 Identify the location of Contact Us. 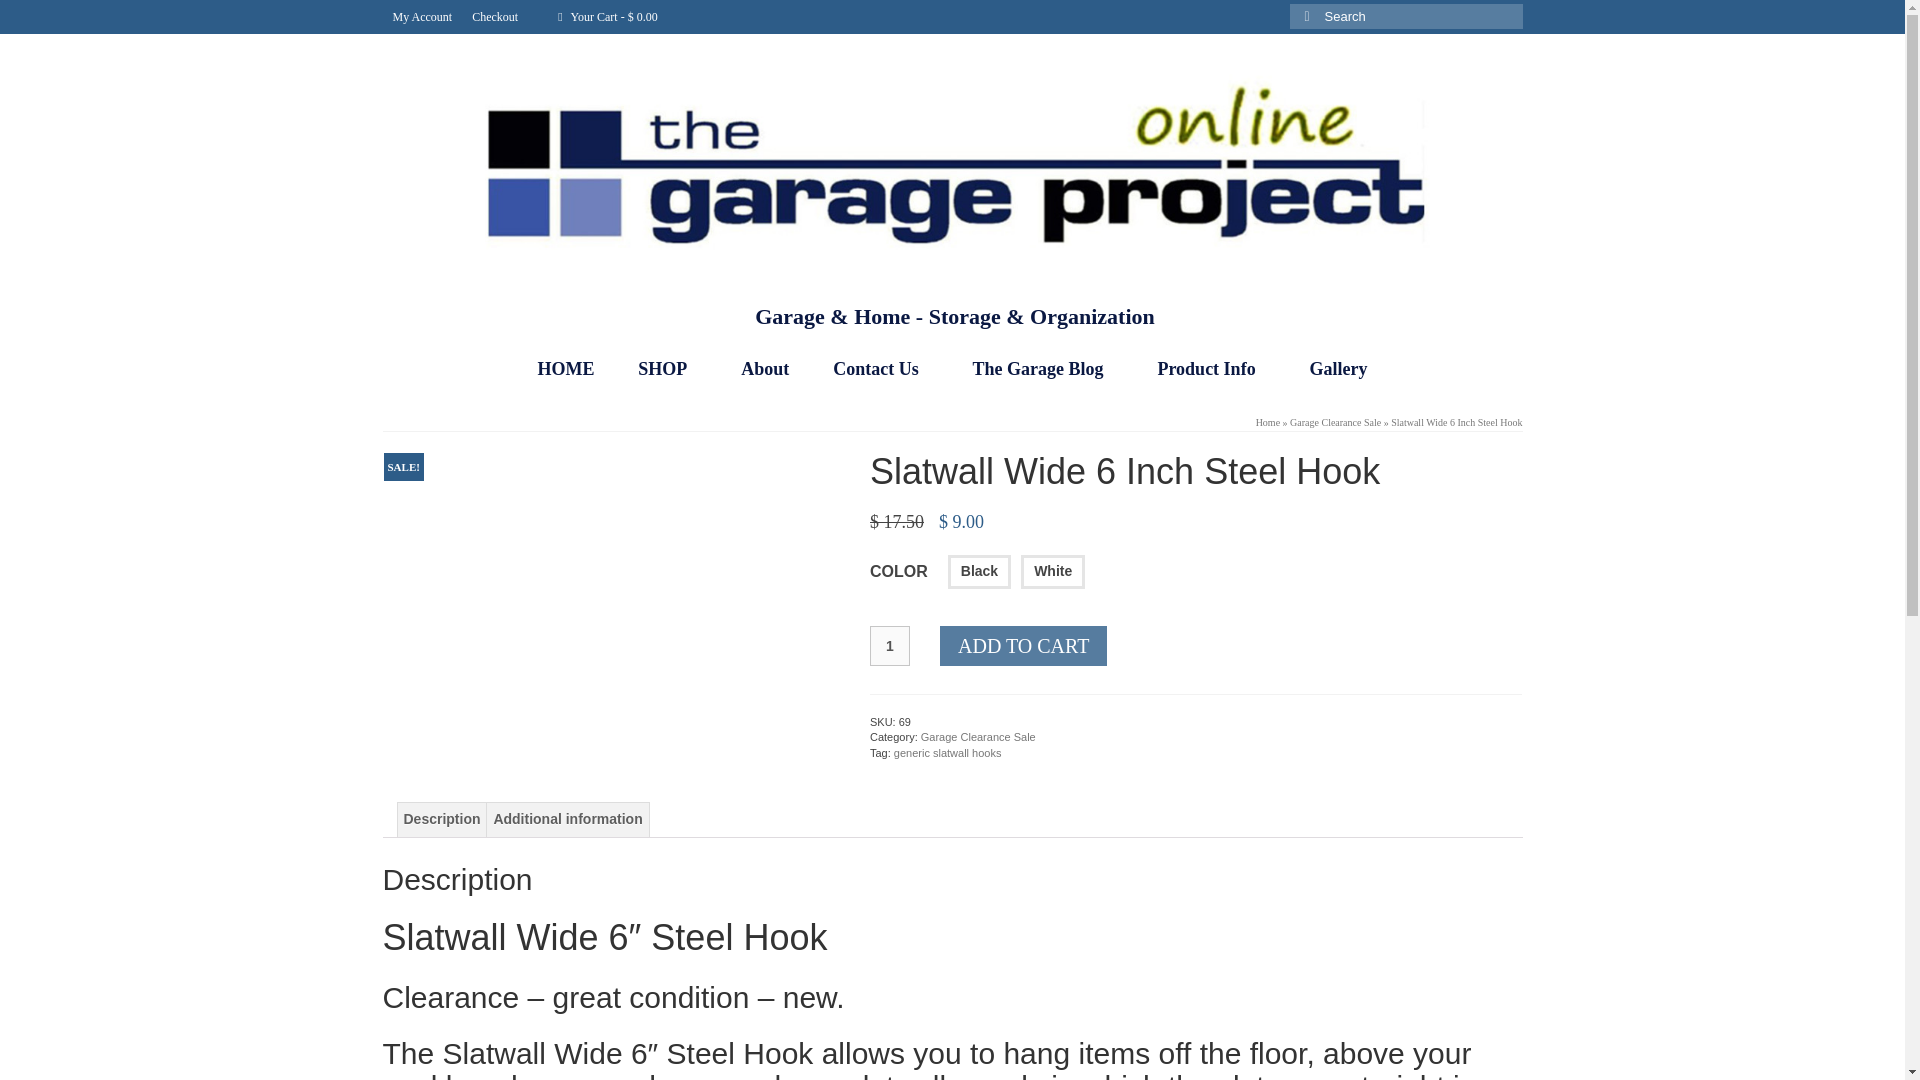
(880, 368).